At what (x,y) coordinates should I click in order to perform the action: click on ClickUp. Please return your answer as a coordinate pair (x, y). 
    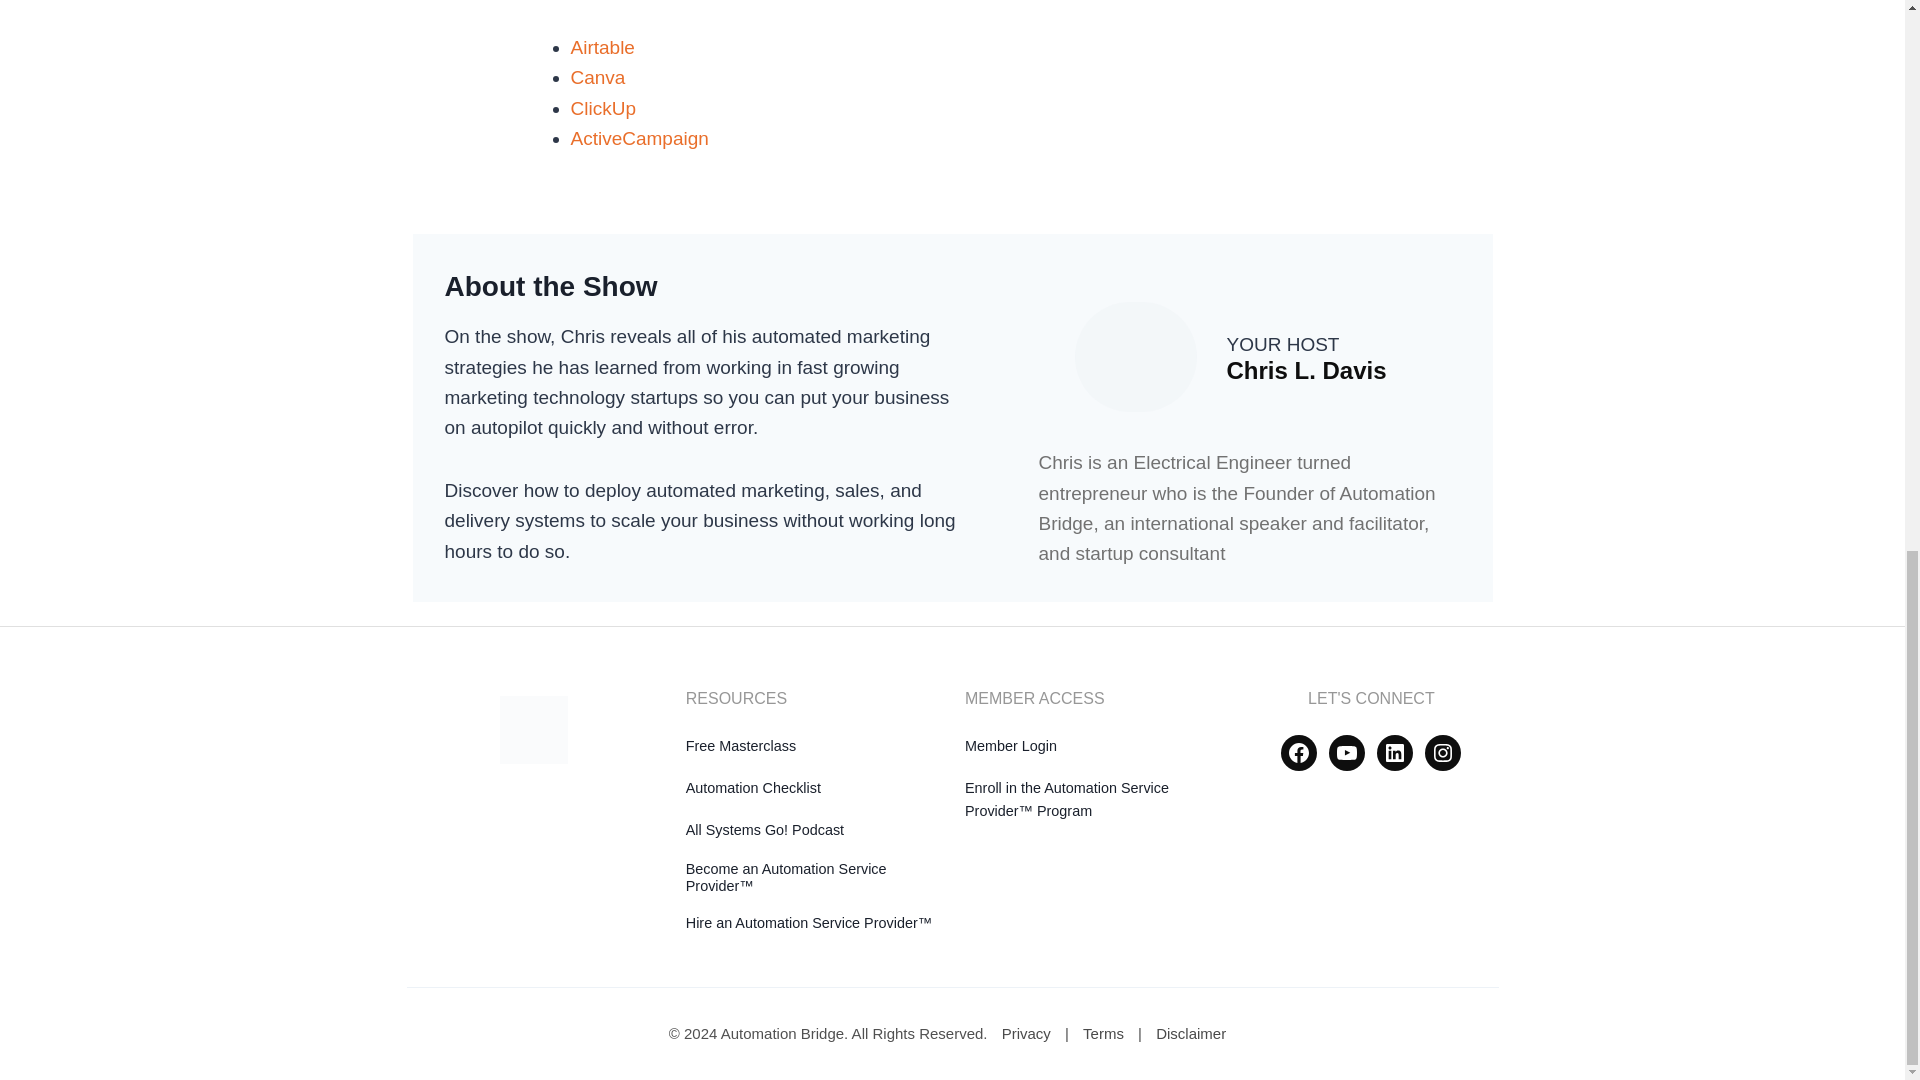
    Looking at the image, I should click on (602, 107).